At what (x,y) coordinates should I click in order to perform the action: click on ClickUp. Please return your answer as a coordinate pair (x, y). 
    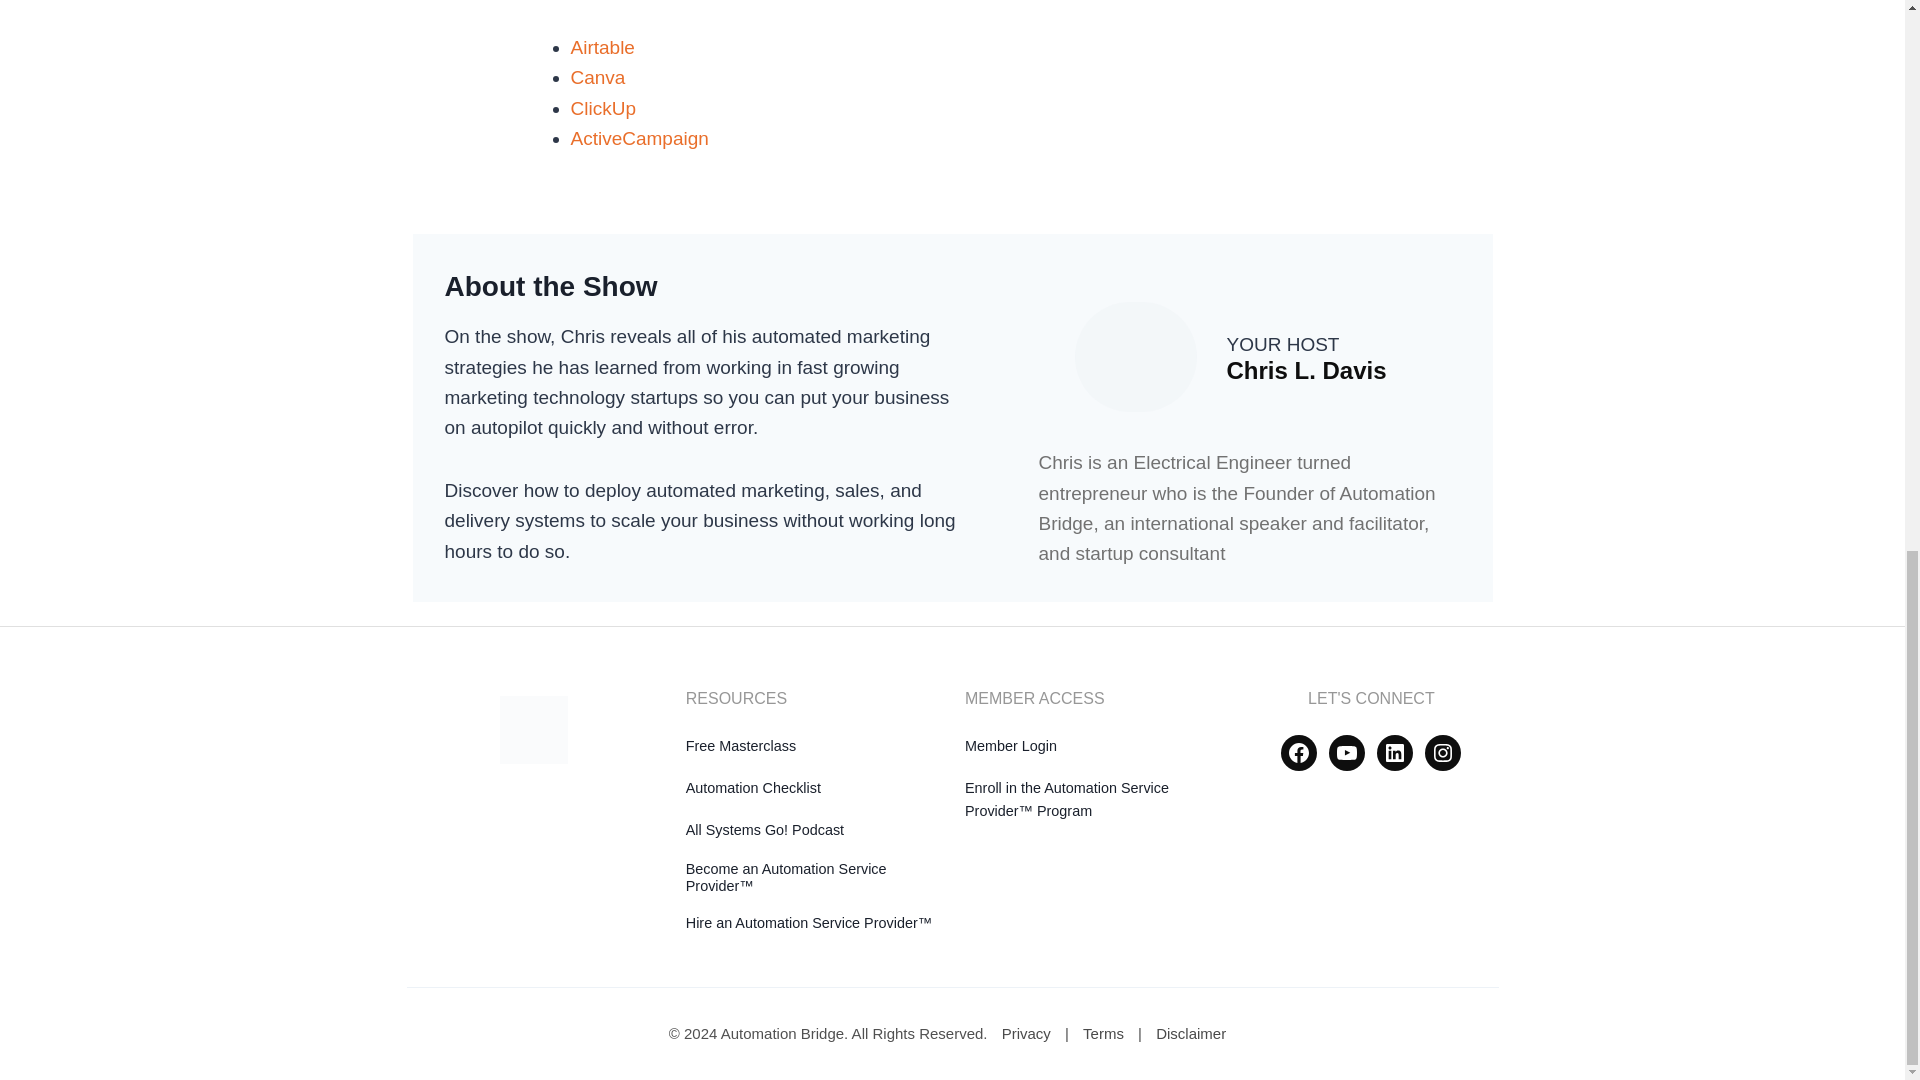
    Looking at the image, I should click on (602, 107).